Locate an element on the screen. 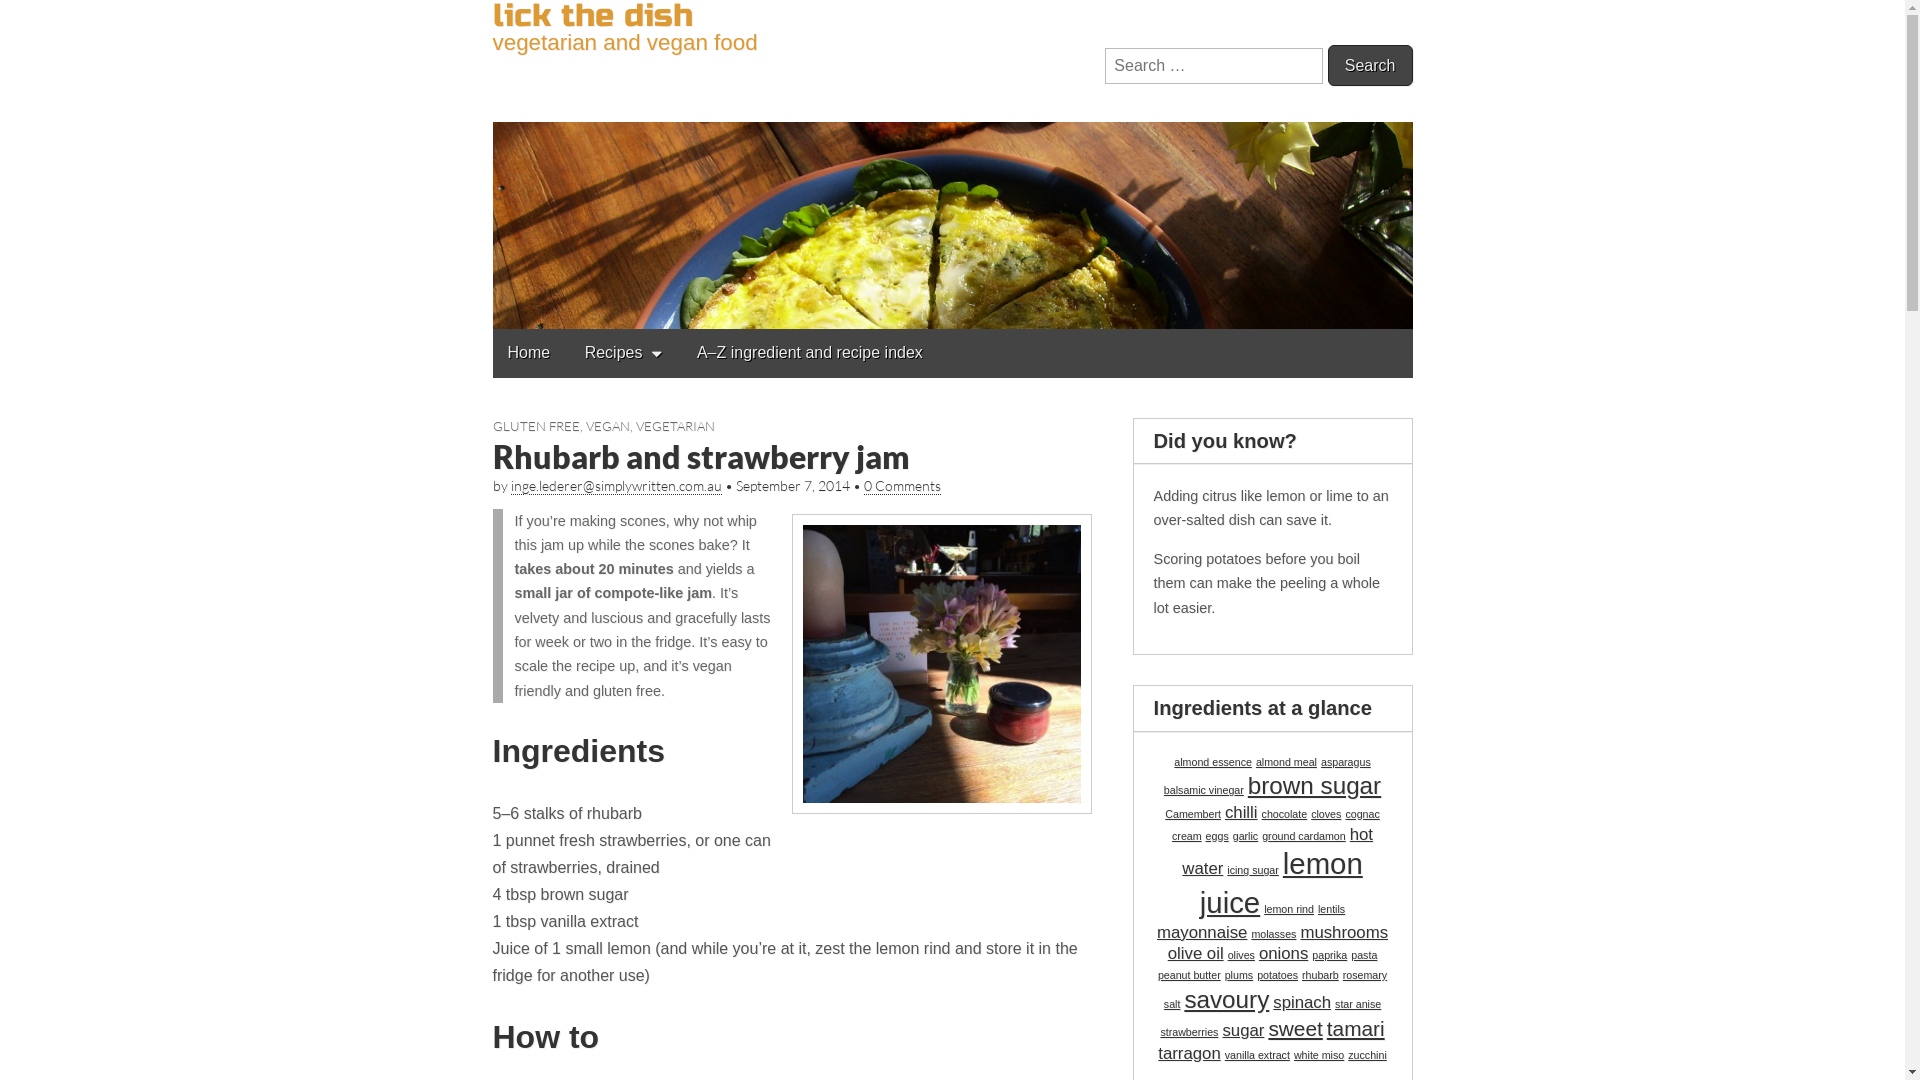  hot water is located at coordinates (1278, 852).